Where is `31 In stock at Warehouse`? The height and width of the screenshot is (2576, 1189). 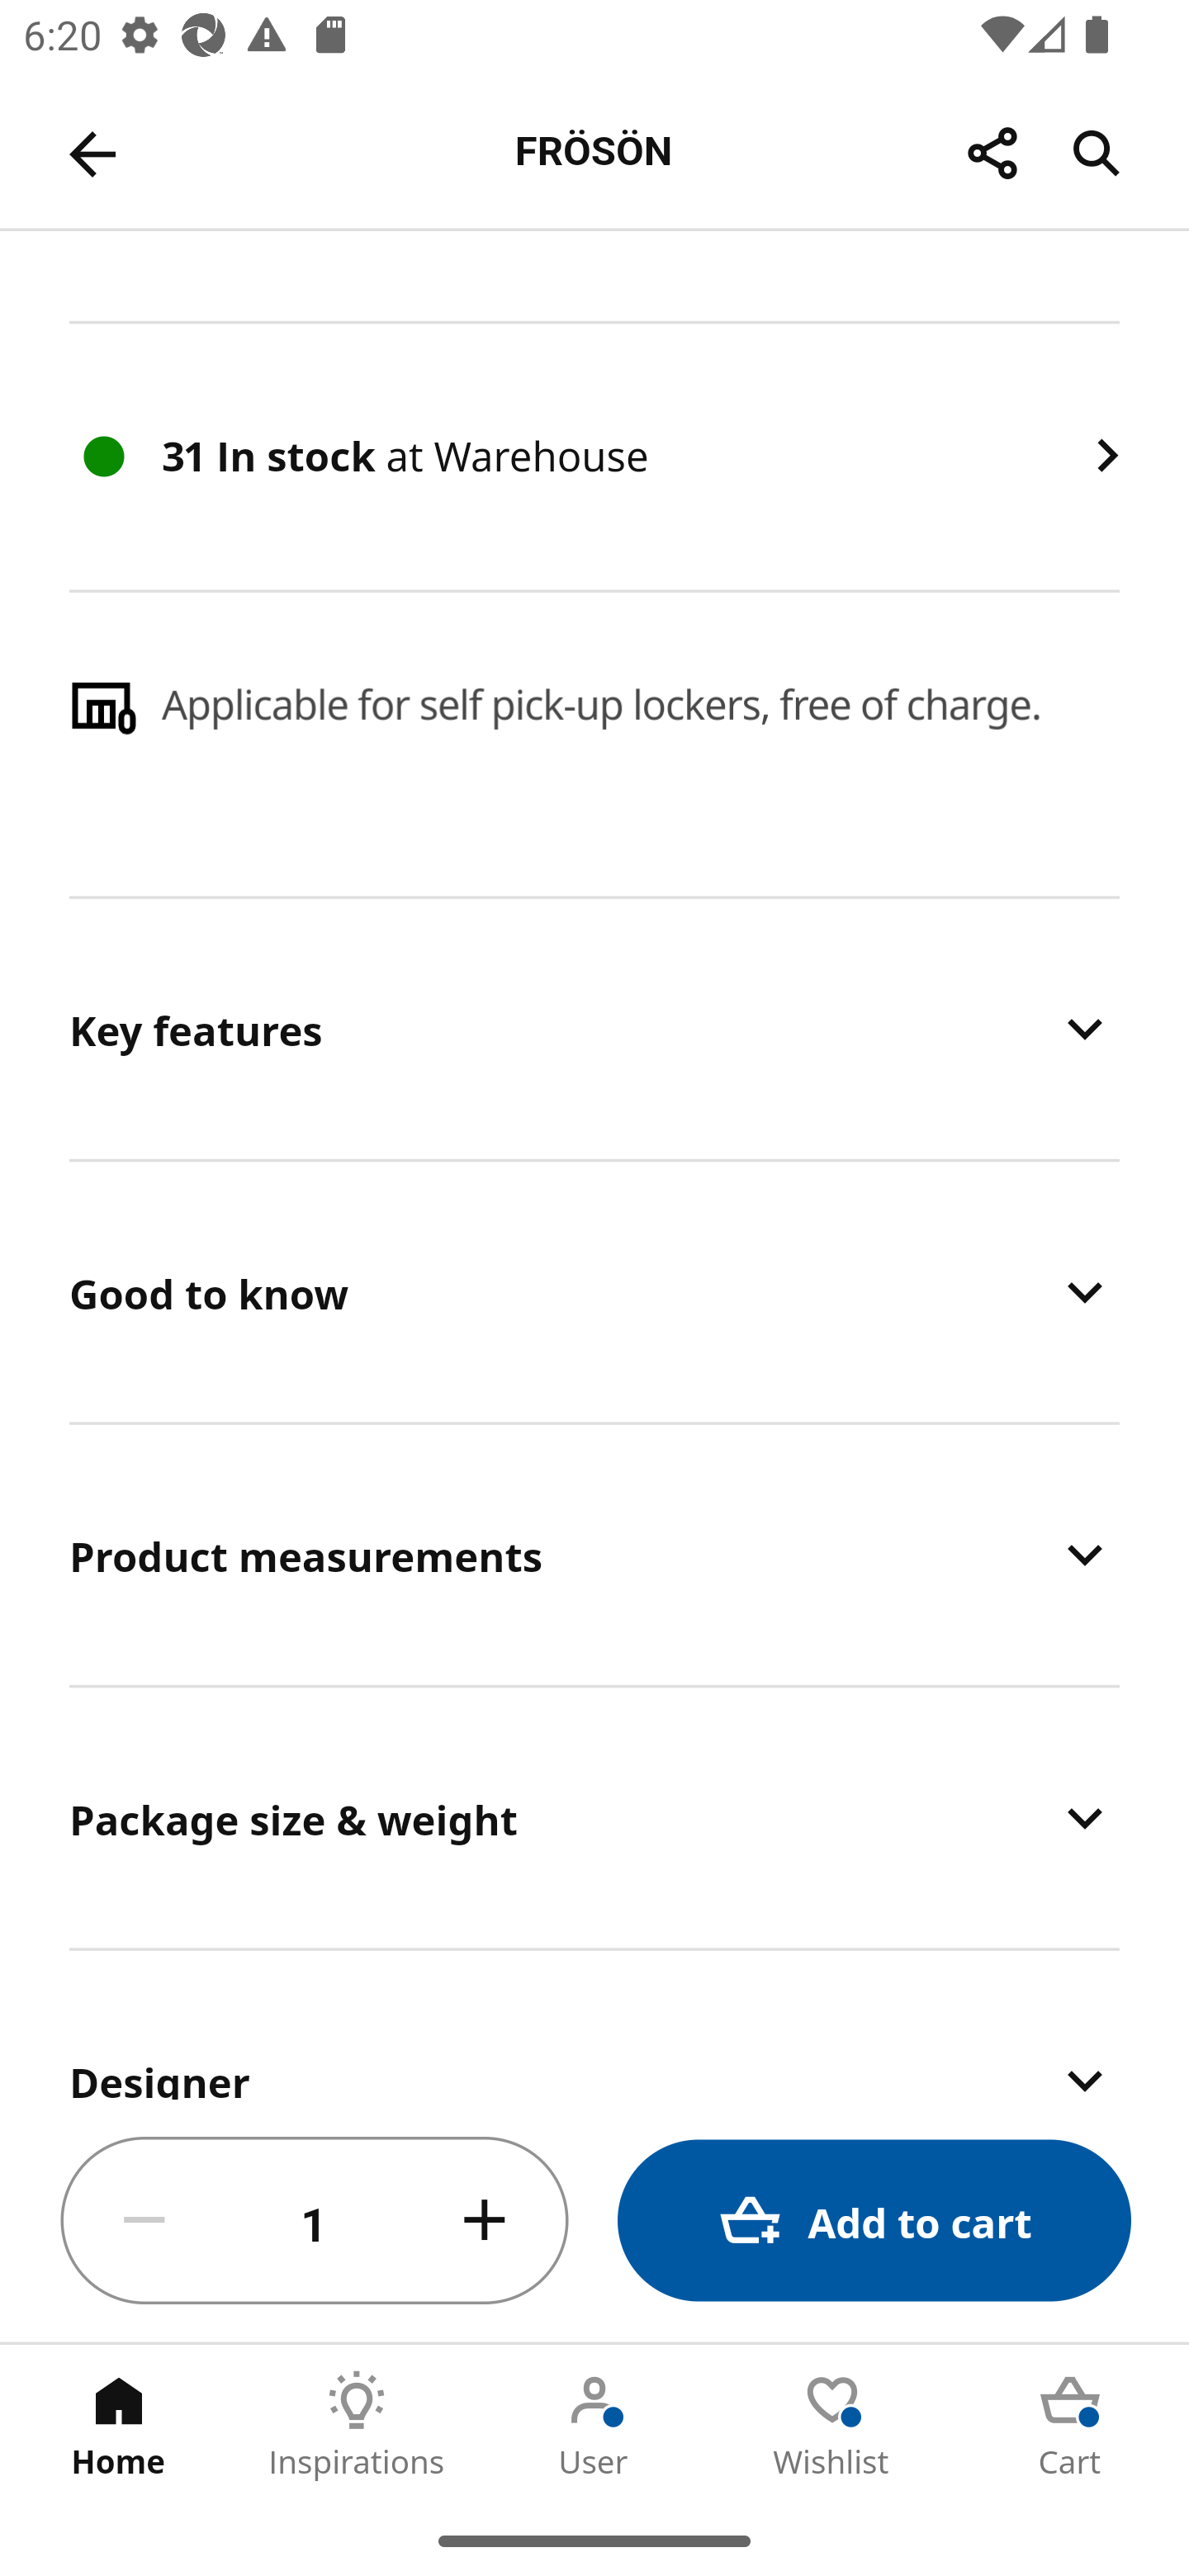 31 In stock at Warehouse is located at coordinates (594, 457).